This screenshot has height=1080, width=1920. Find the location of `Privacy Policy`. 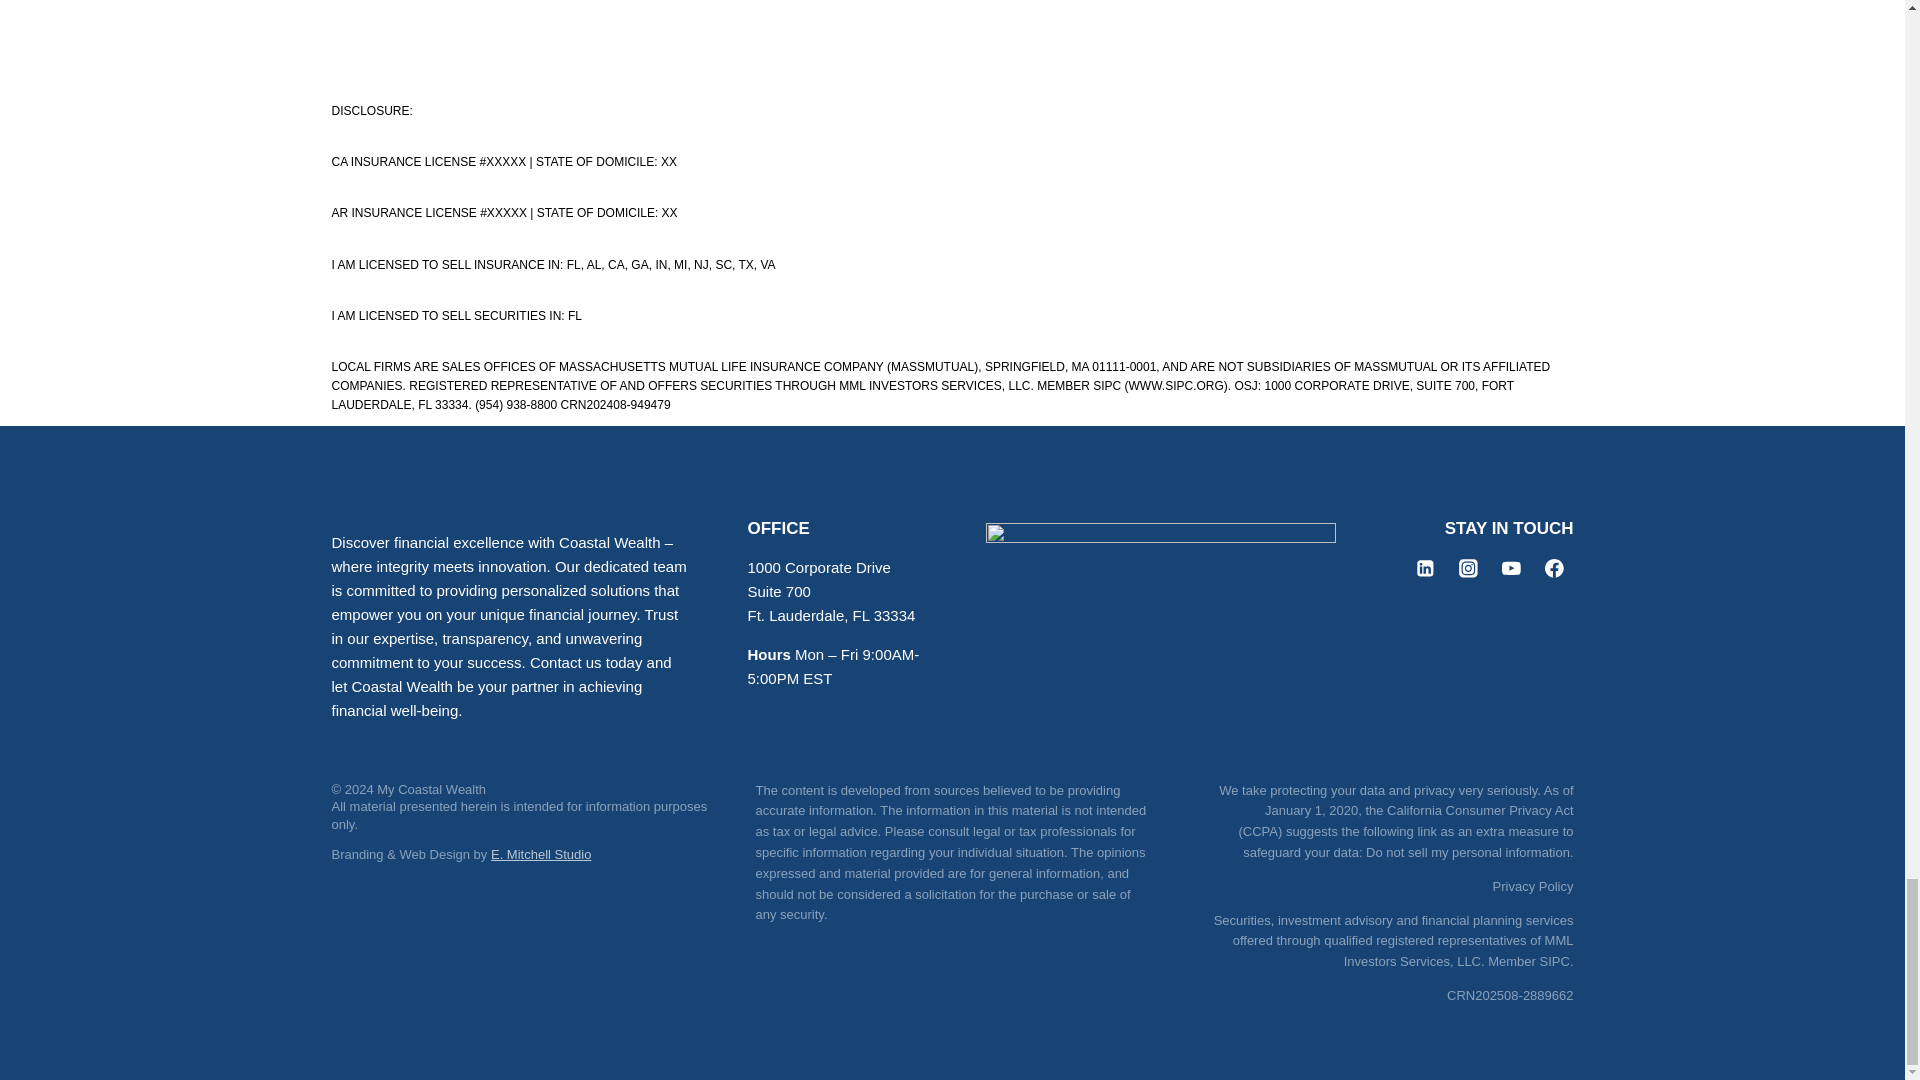

Privacy Policy is located at coordinates (1534, 886).